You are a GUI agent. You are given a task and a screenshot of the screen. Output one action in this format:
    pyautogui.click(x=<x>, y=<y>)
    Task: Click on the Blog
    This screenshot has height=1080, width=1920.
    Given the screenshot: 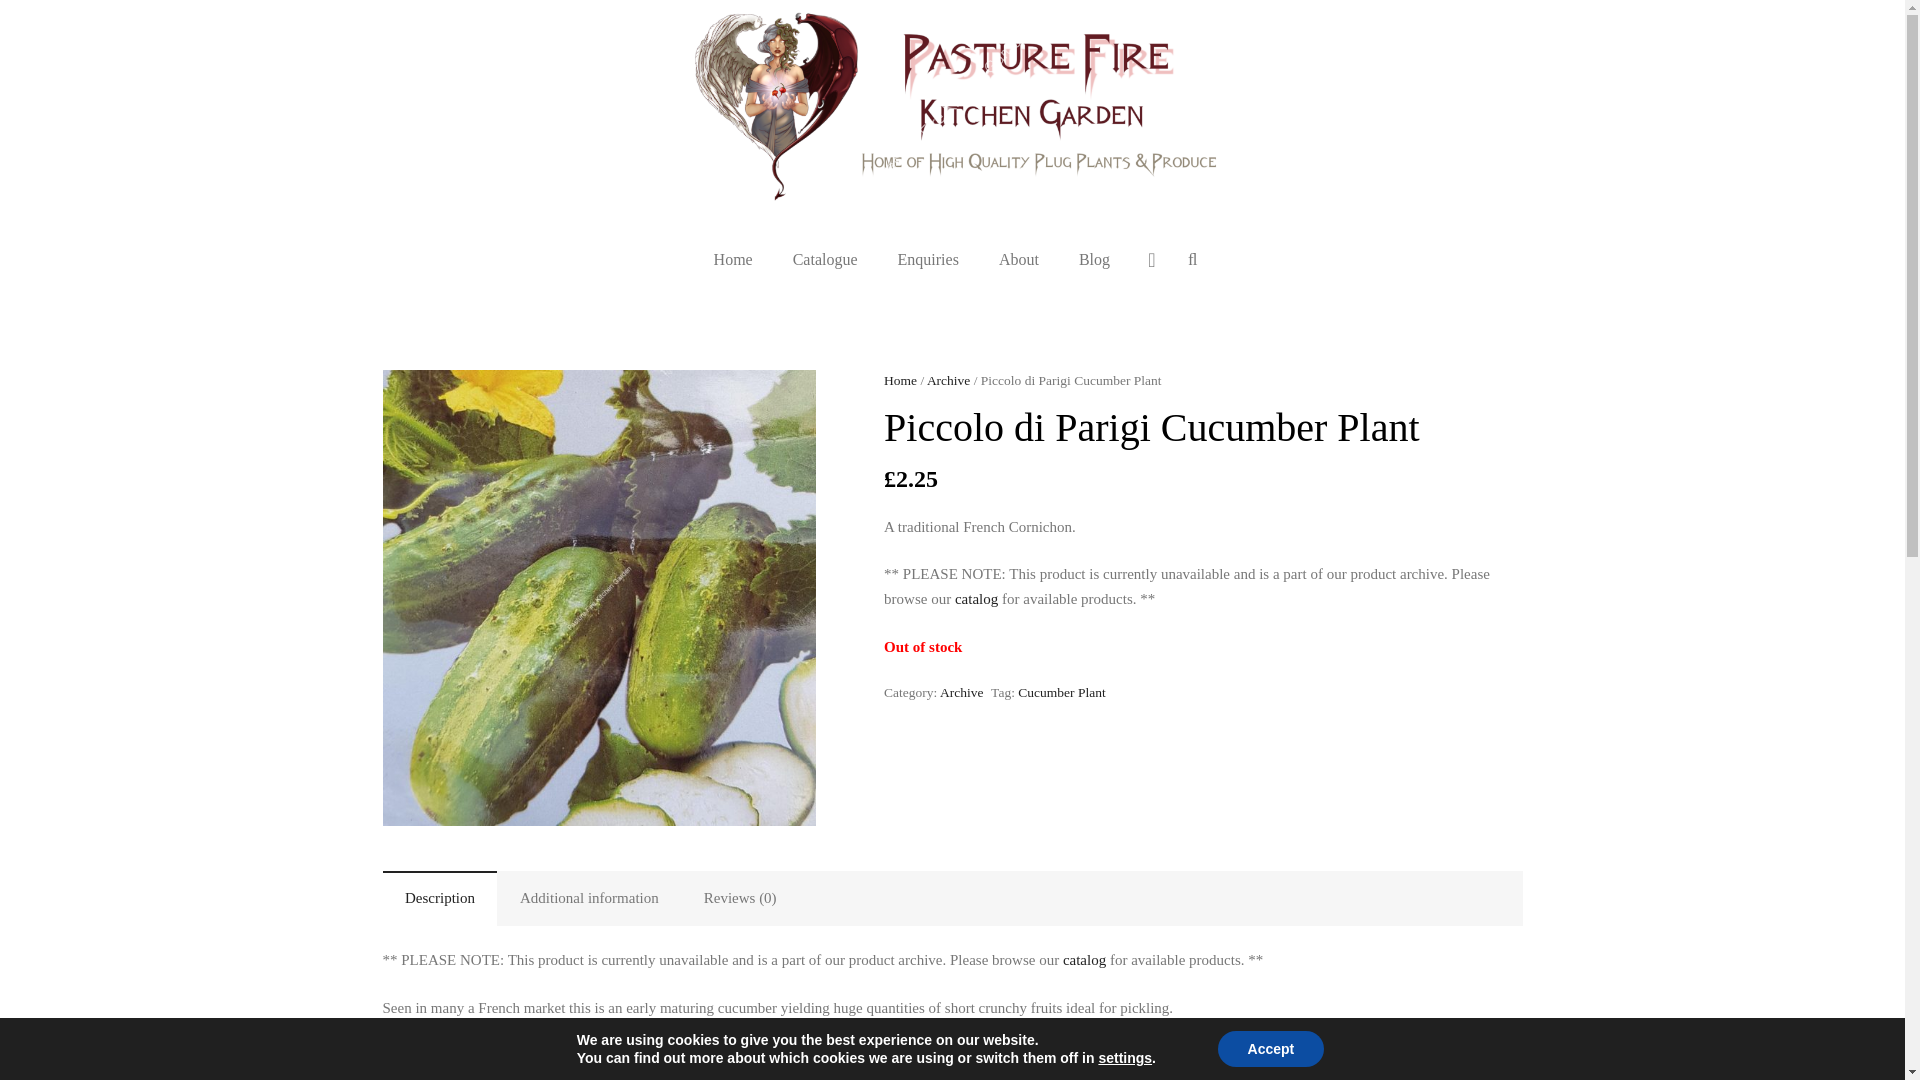 What is the action you would take?
    pyautogui.click(x=1094, y=260)
    